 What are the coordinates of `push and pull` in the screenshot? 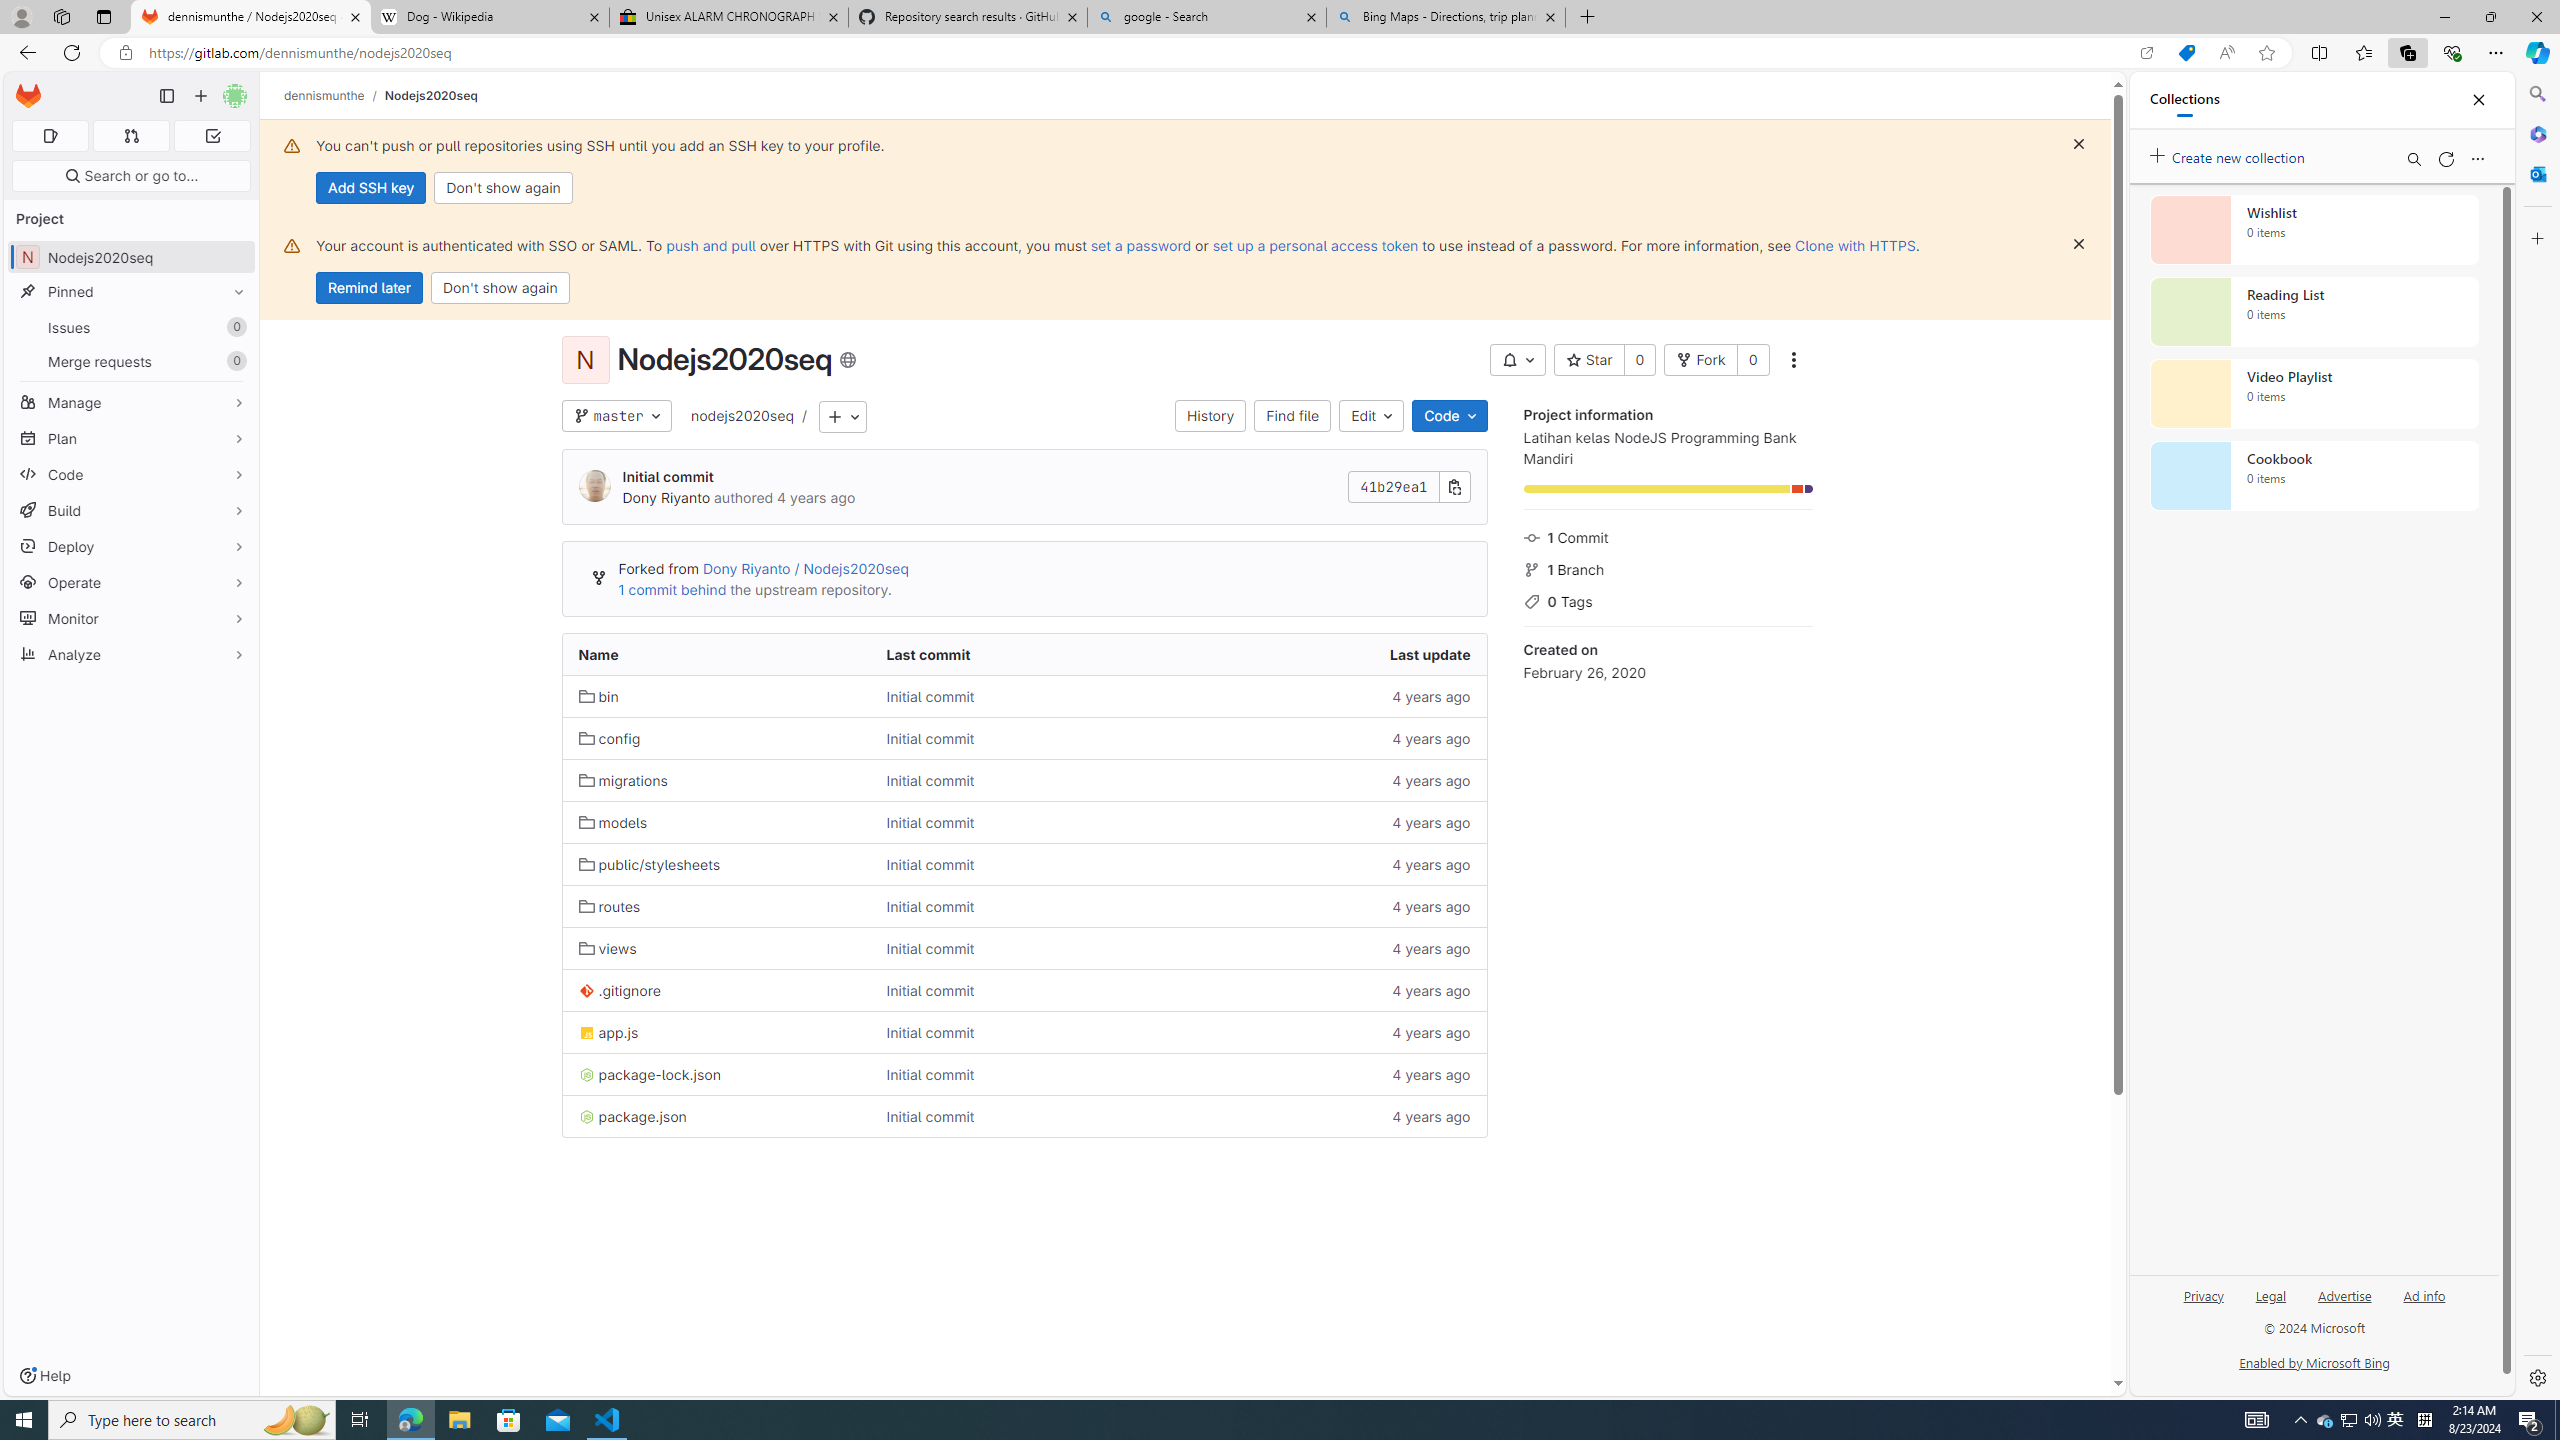 It's located at (710, 245).